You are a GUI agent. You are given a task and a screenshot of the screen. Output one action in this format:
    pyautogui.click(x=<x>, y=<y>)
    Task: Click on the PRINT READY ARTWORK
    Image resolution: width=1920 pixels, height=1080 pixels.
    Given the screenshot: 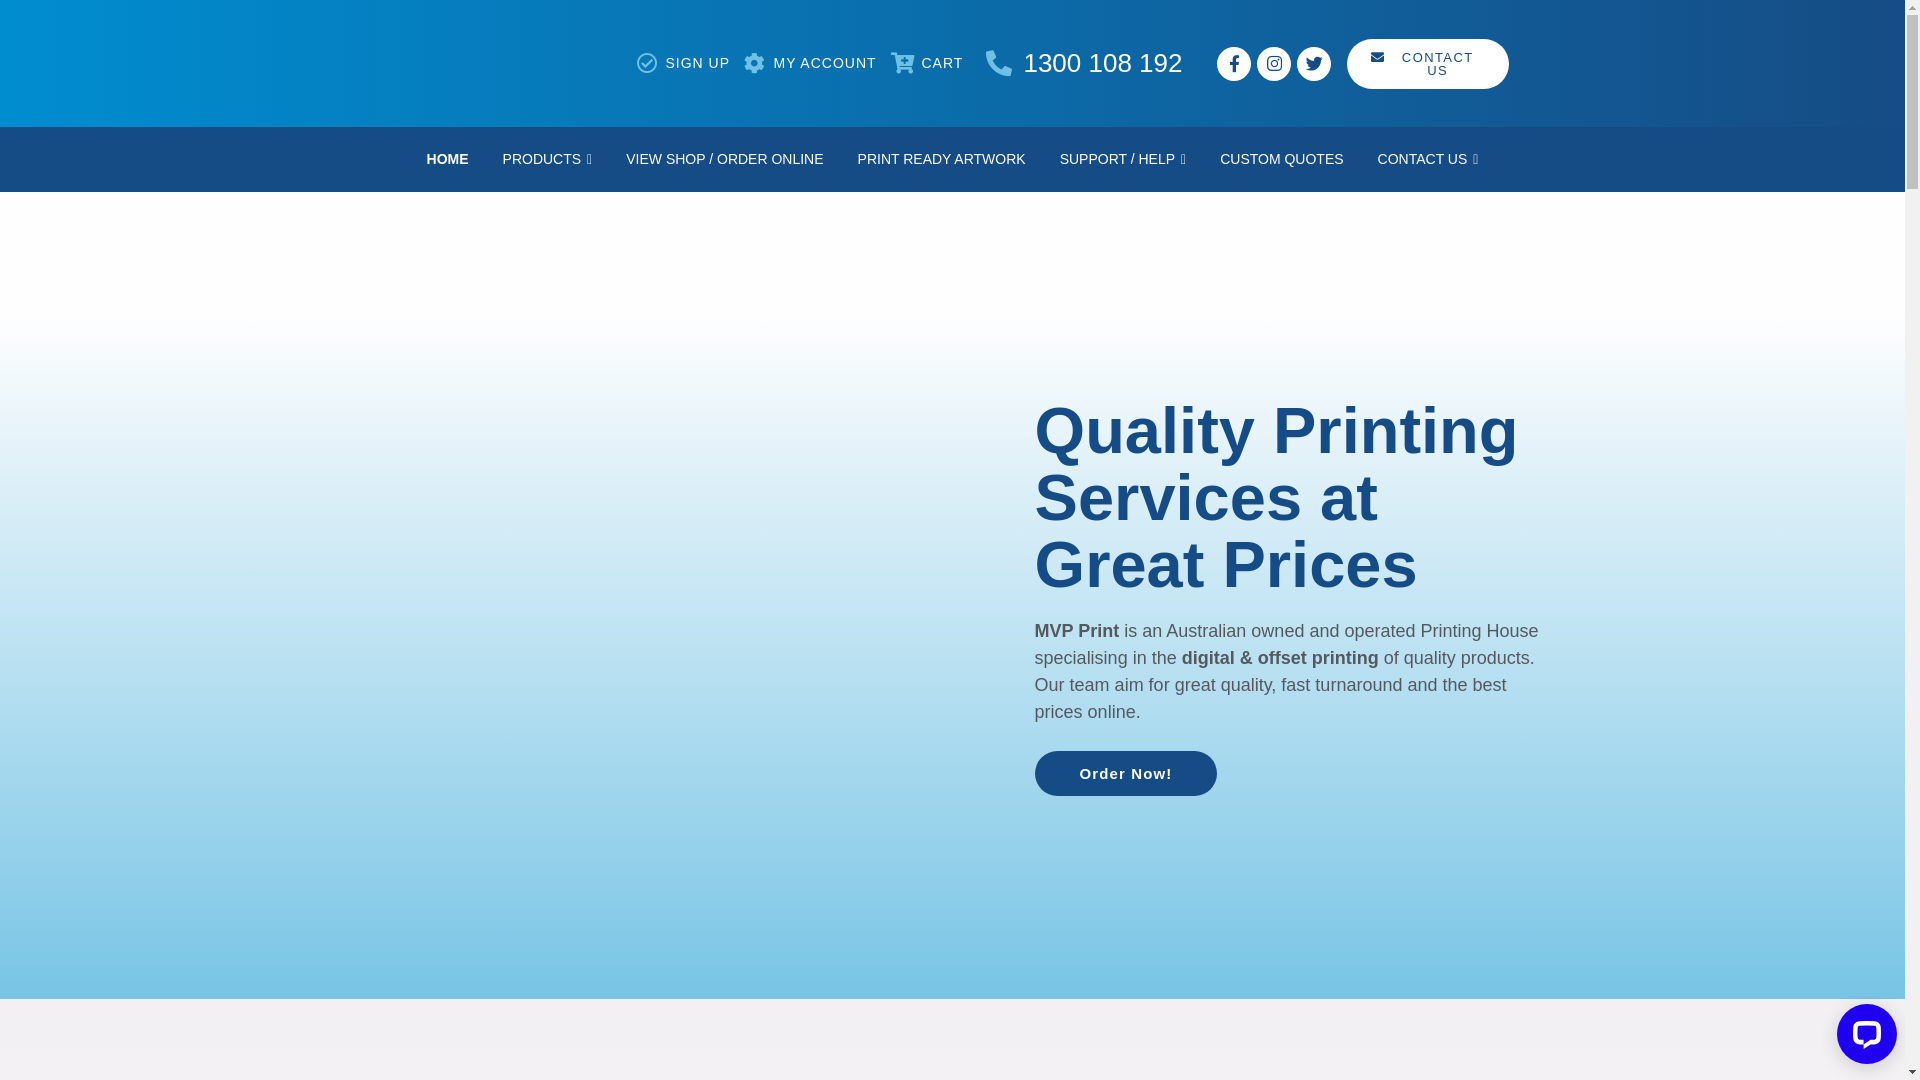 What is the action you would take?
    pyautogui.click(x=942, y=160)
    